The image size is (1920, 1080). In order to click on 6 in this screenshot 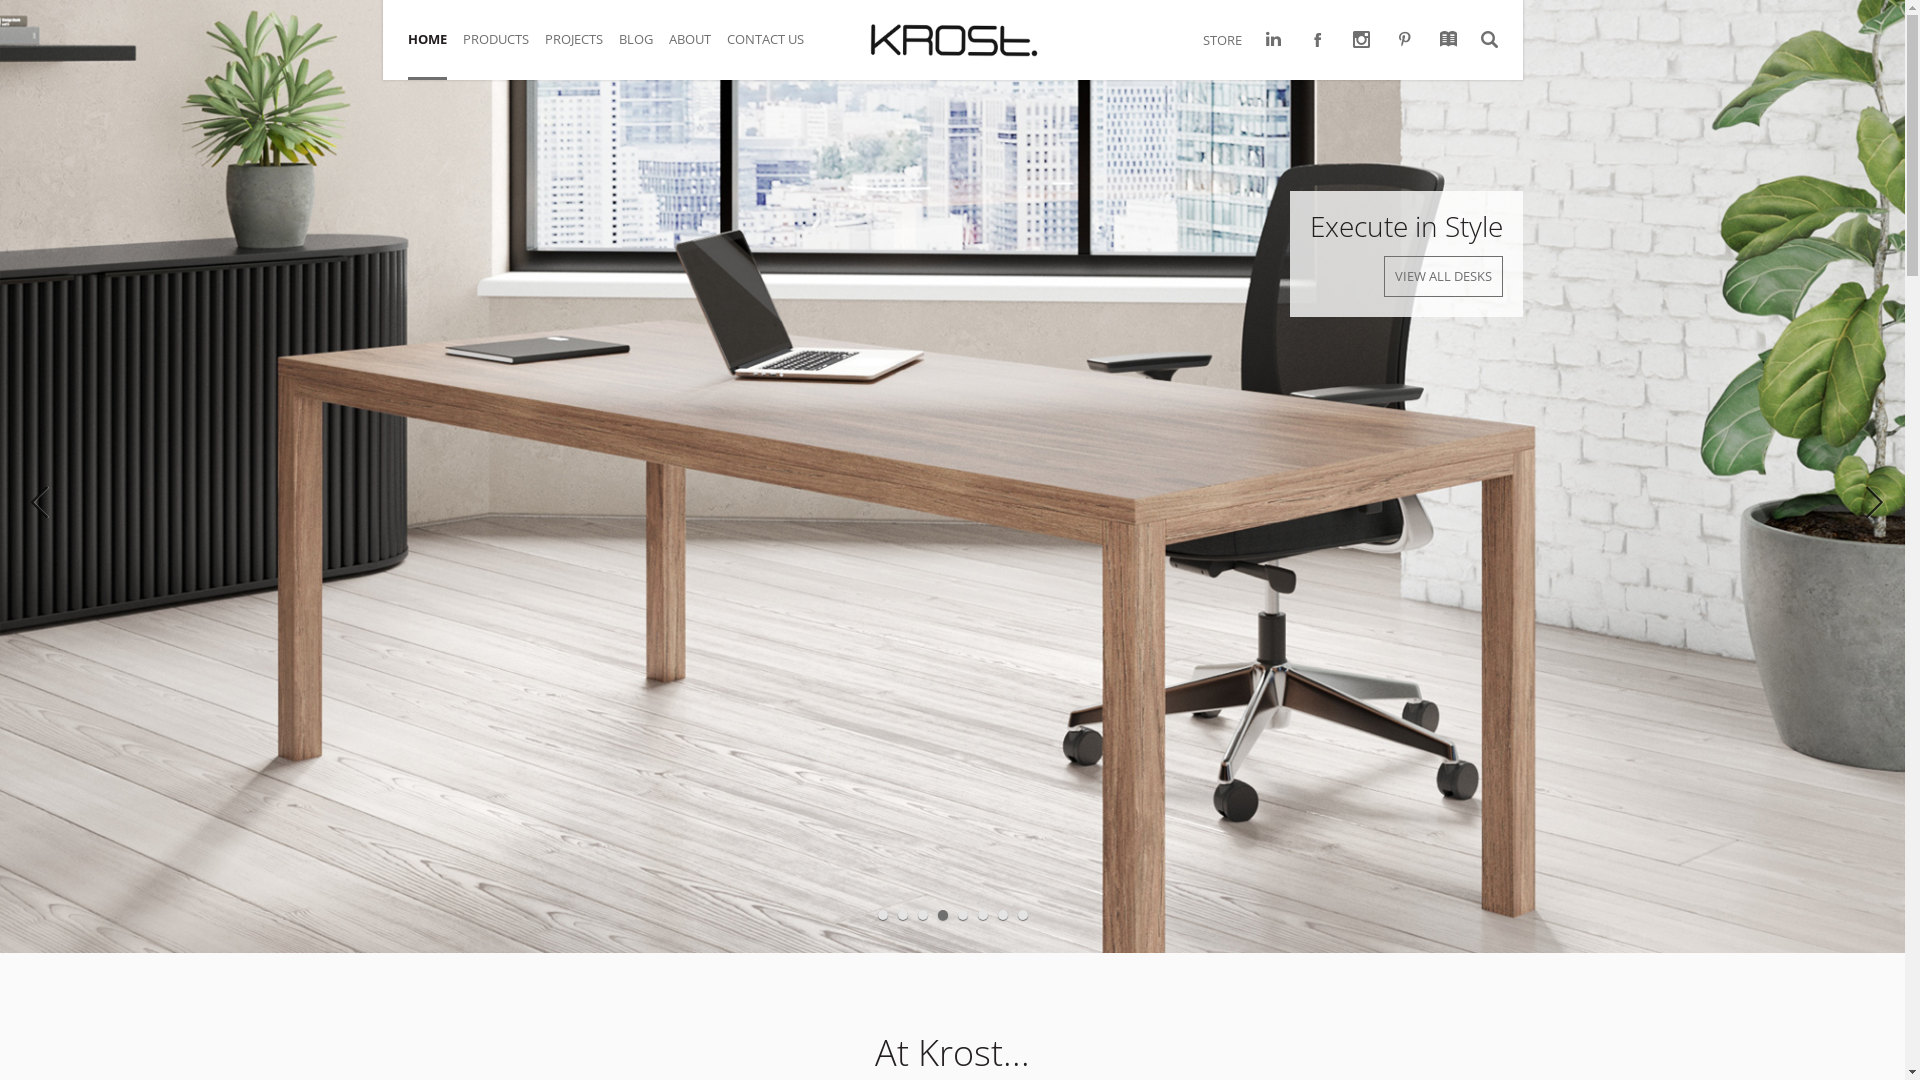, I will do `click(982, 915)`.